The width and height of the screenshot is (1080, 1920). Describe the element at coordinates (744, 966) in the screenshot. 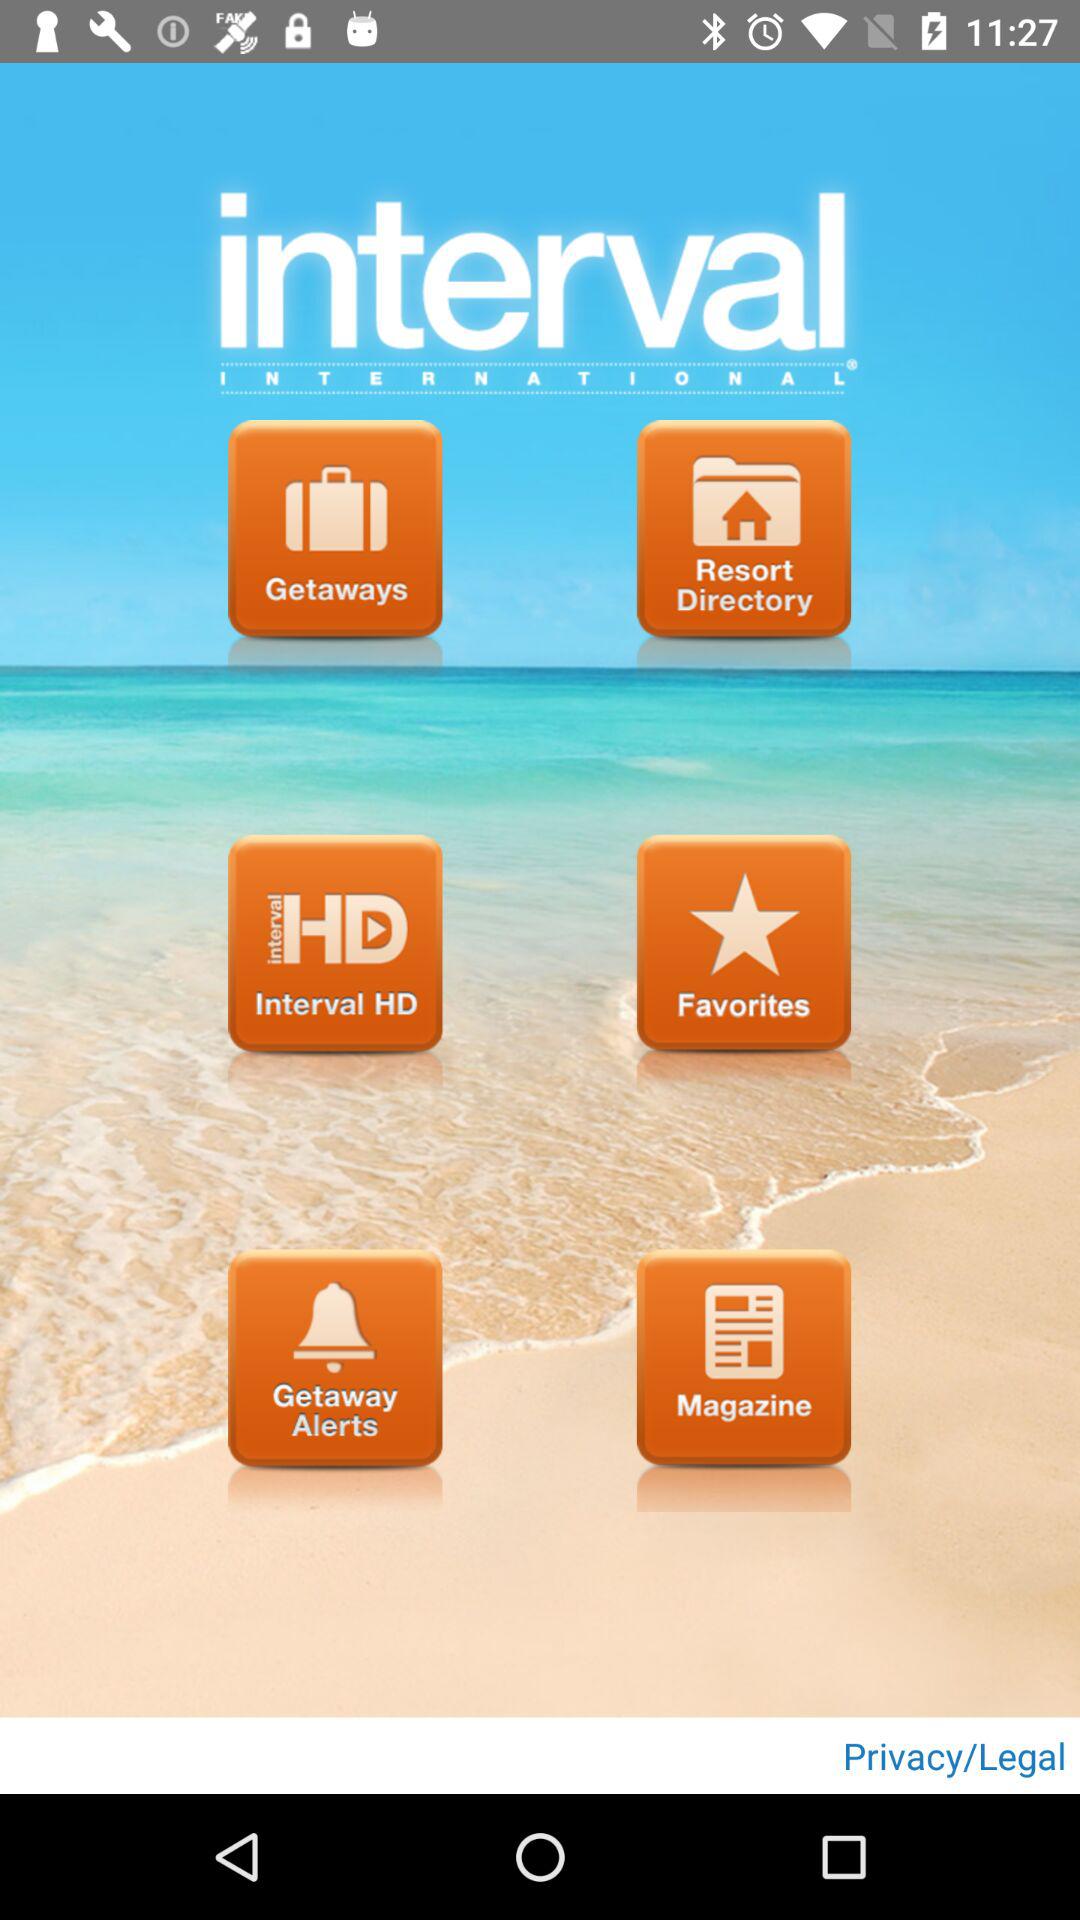

I see `menu button` at that location.